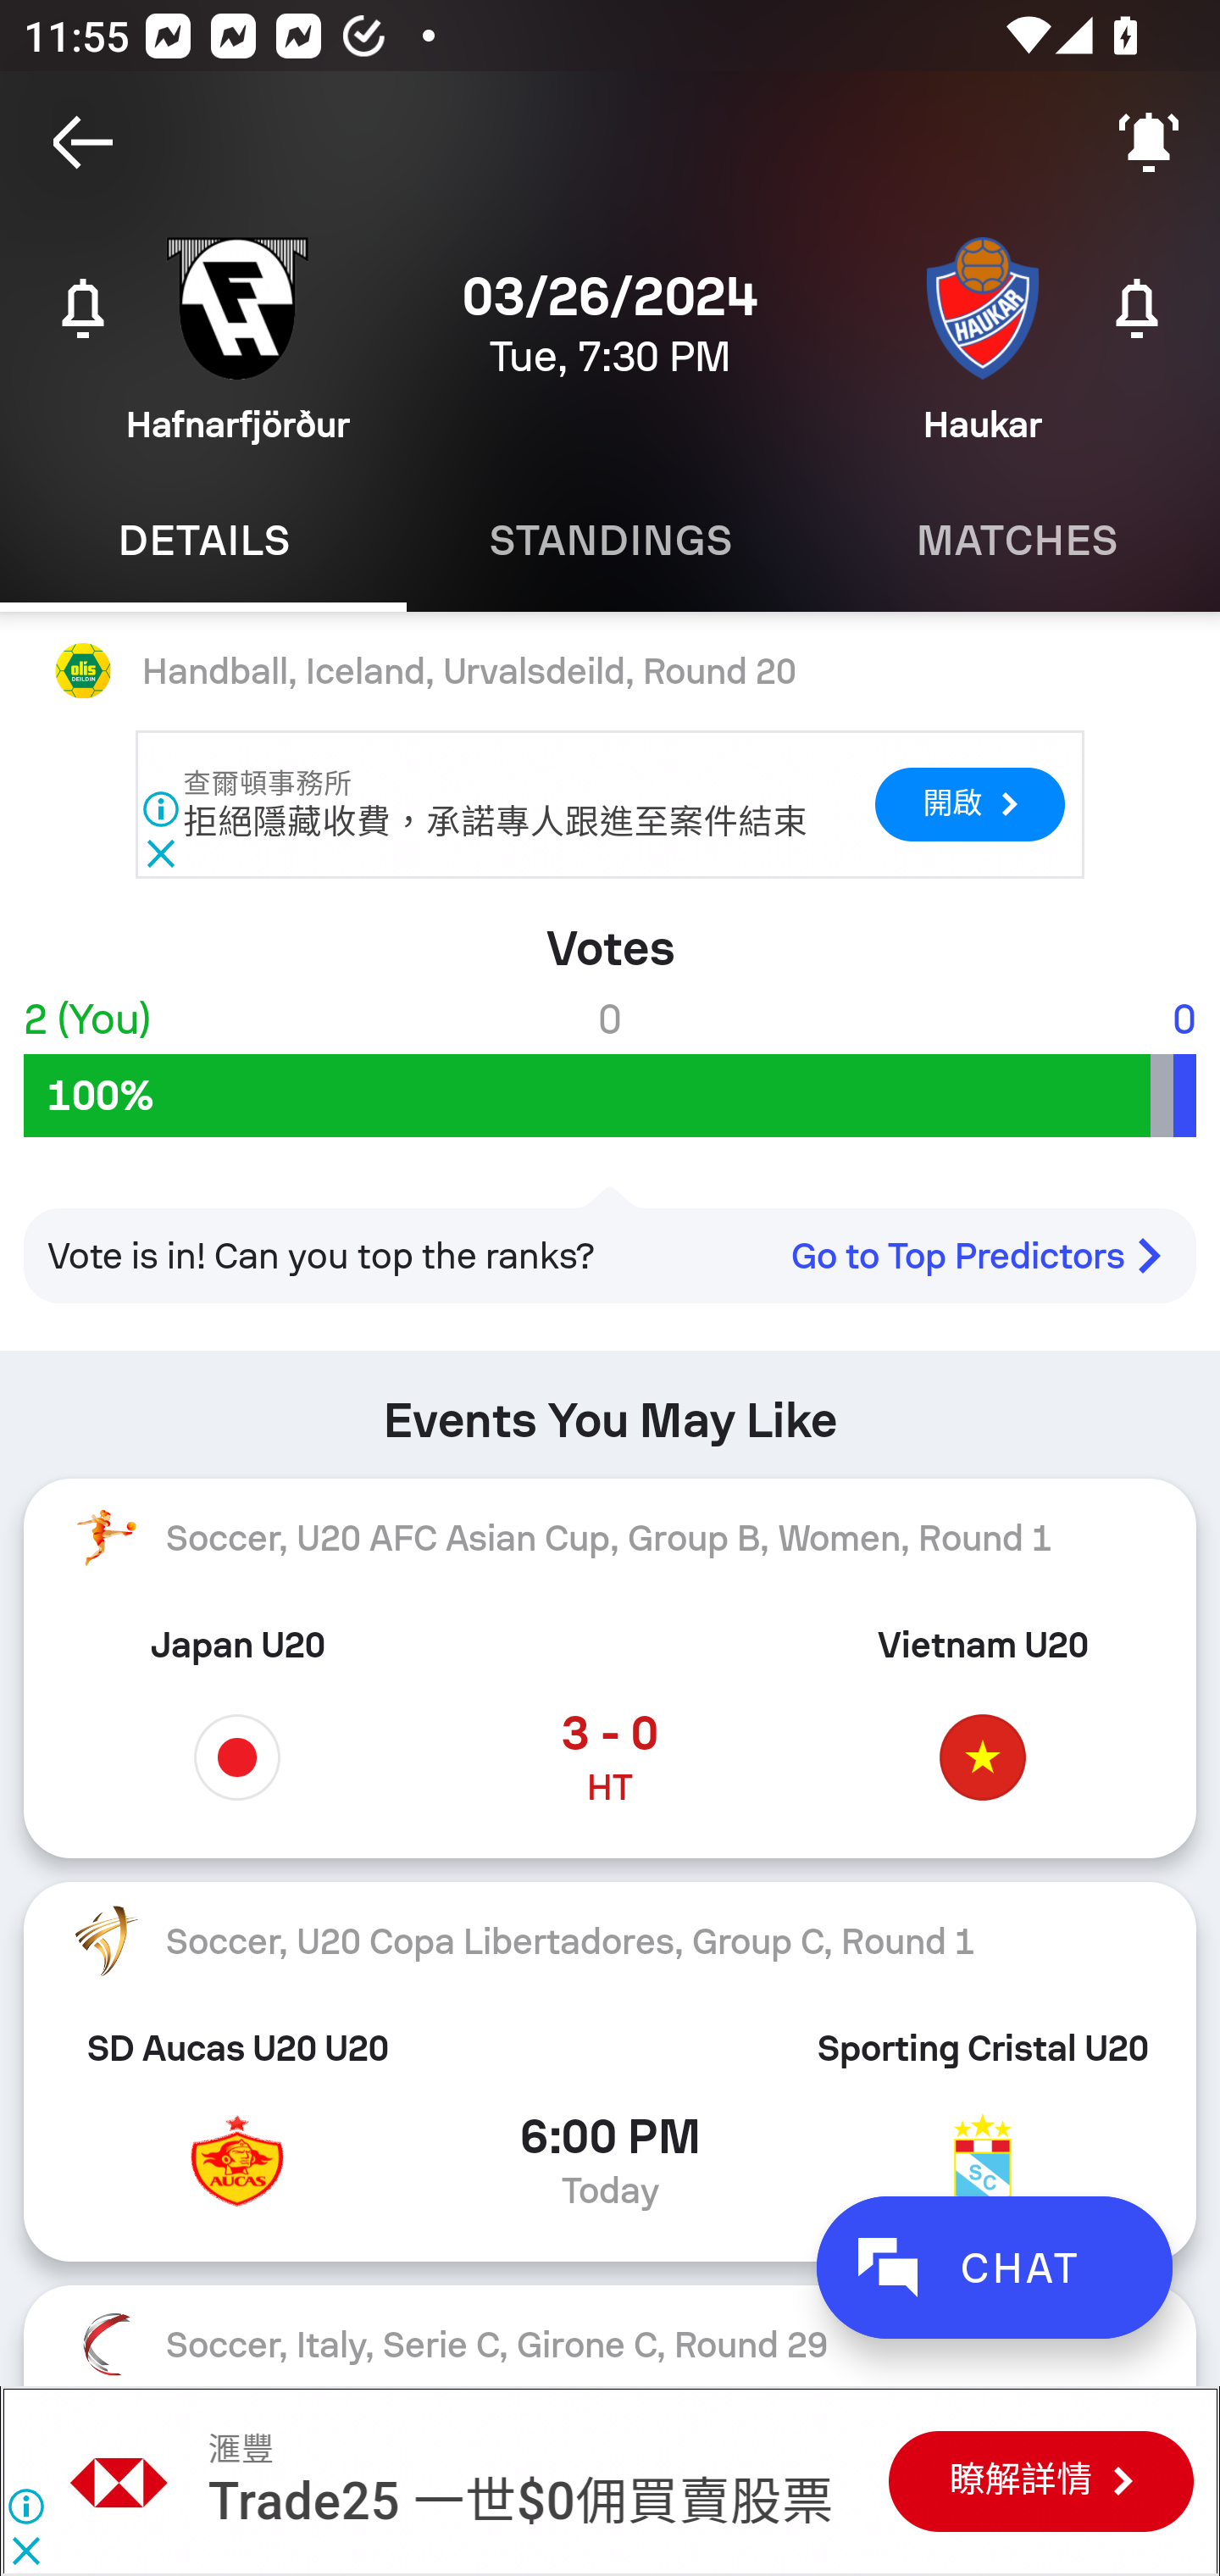  What do you see at coordinates (610, 1537) in the screenshot?
I see `Soccer, U20 AFC Asian Cup, Group B, Women, Round 1` at bounding box center [610, 1537].